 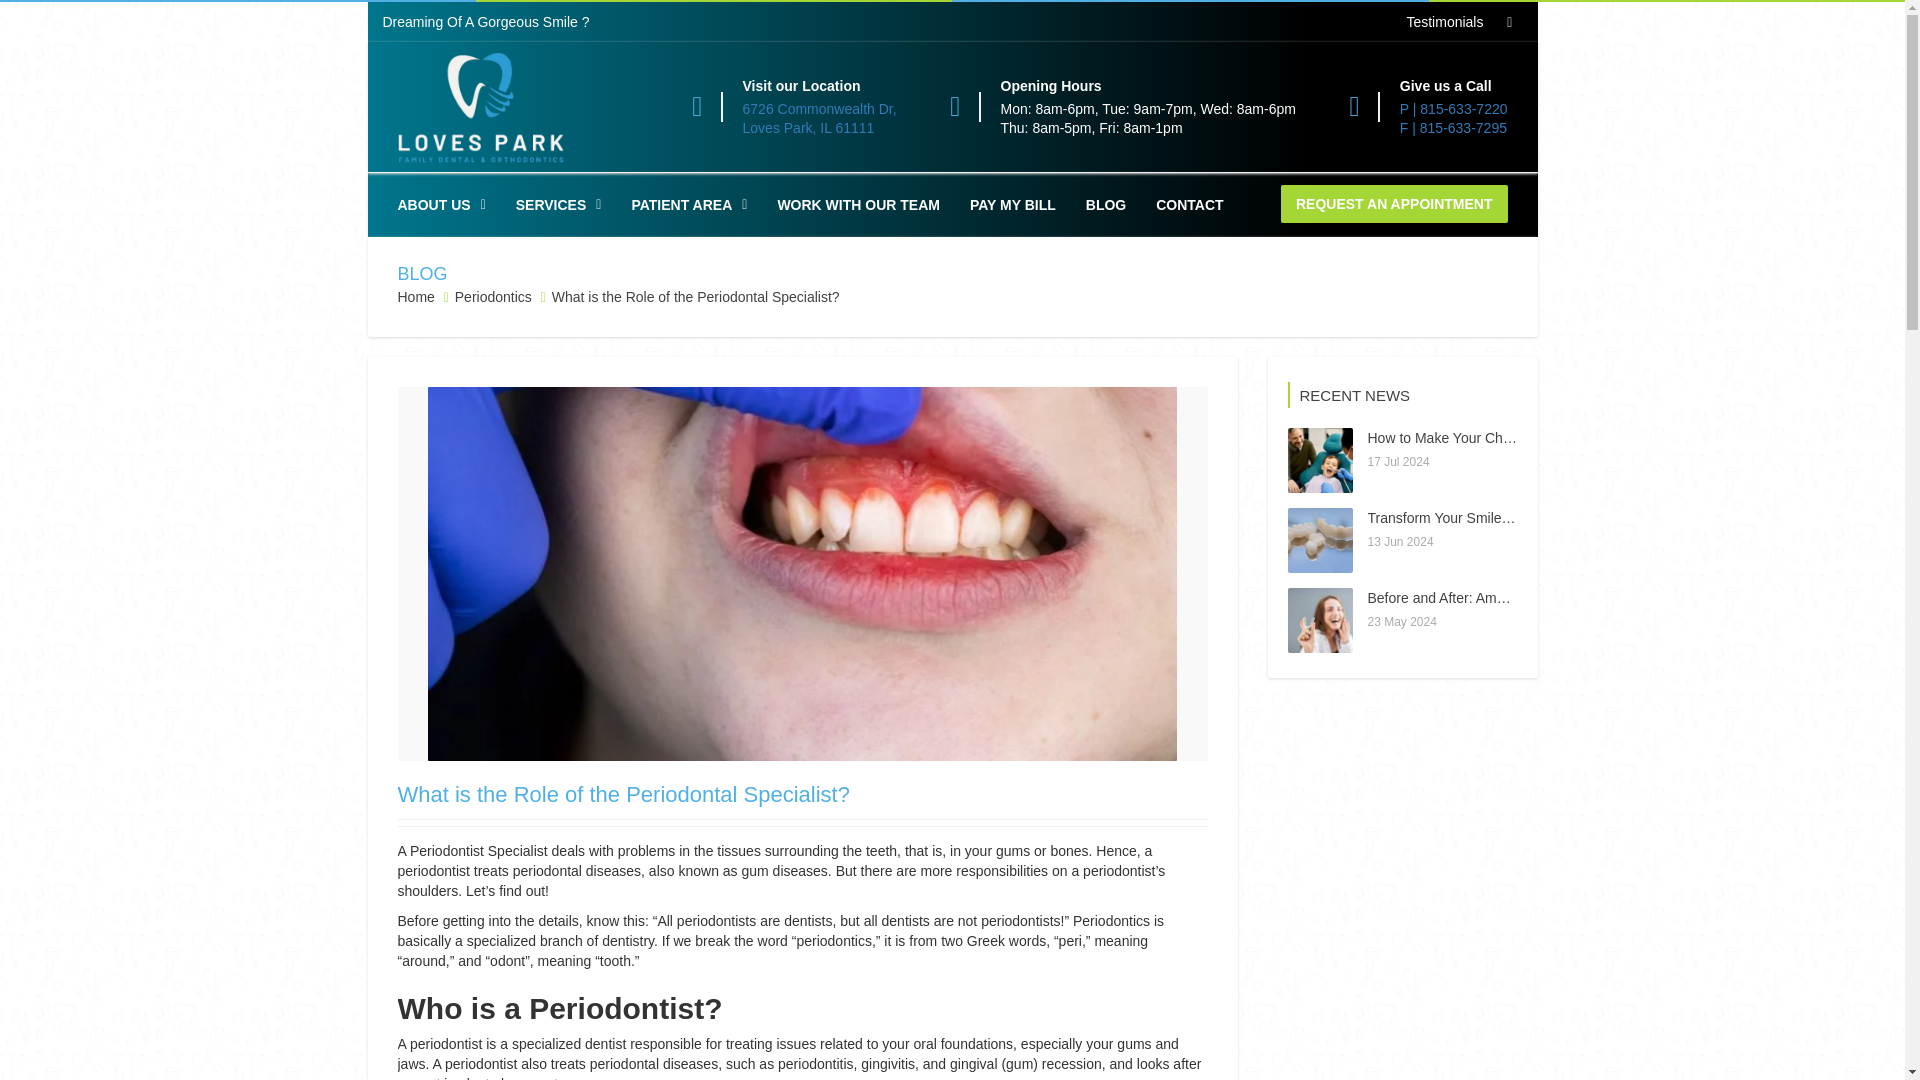 I want to click on PAY MY BILL, so click(x=1106, y=204).